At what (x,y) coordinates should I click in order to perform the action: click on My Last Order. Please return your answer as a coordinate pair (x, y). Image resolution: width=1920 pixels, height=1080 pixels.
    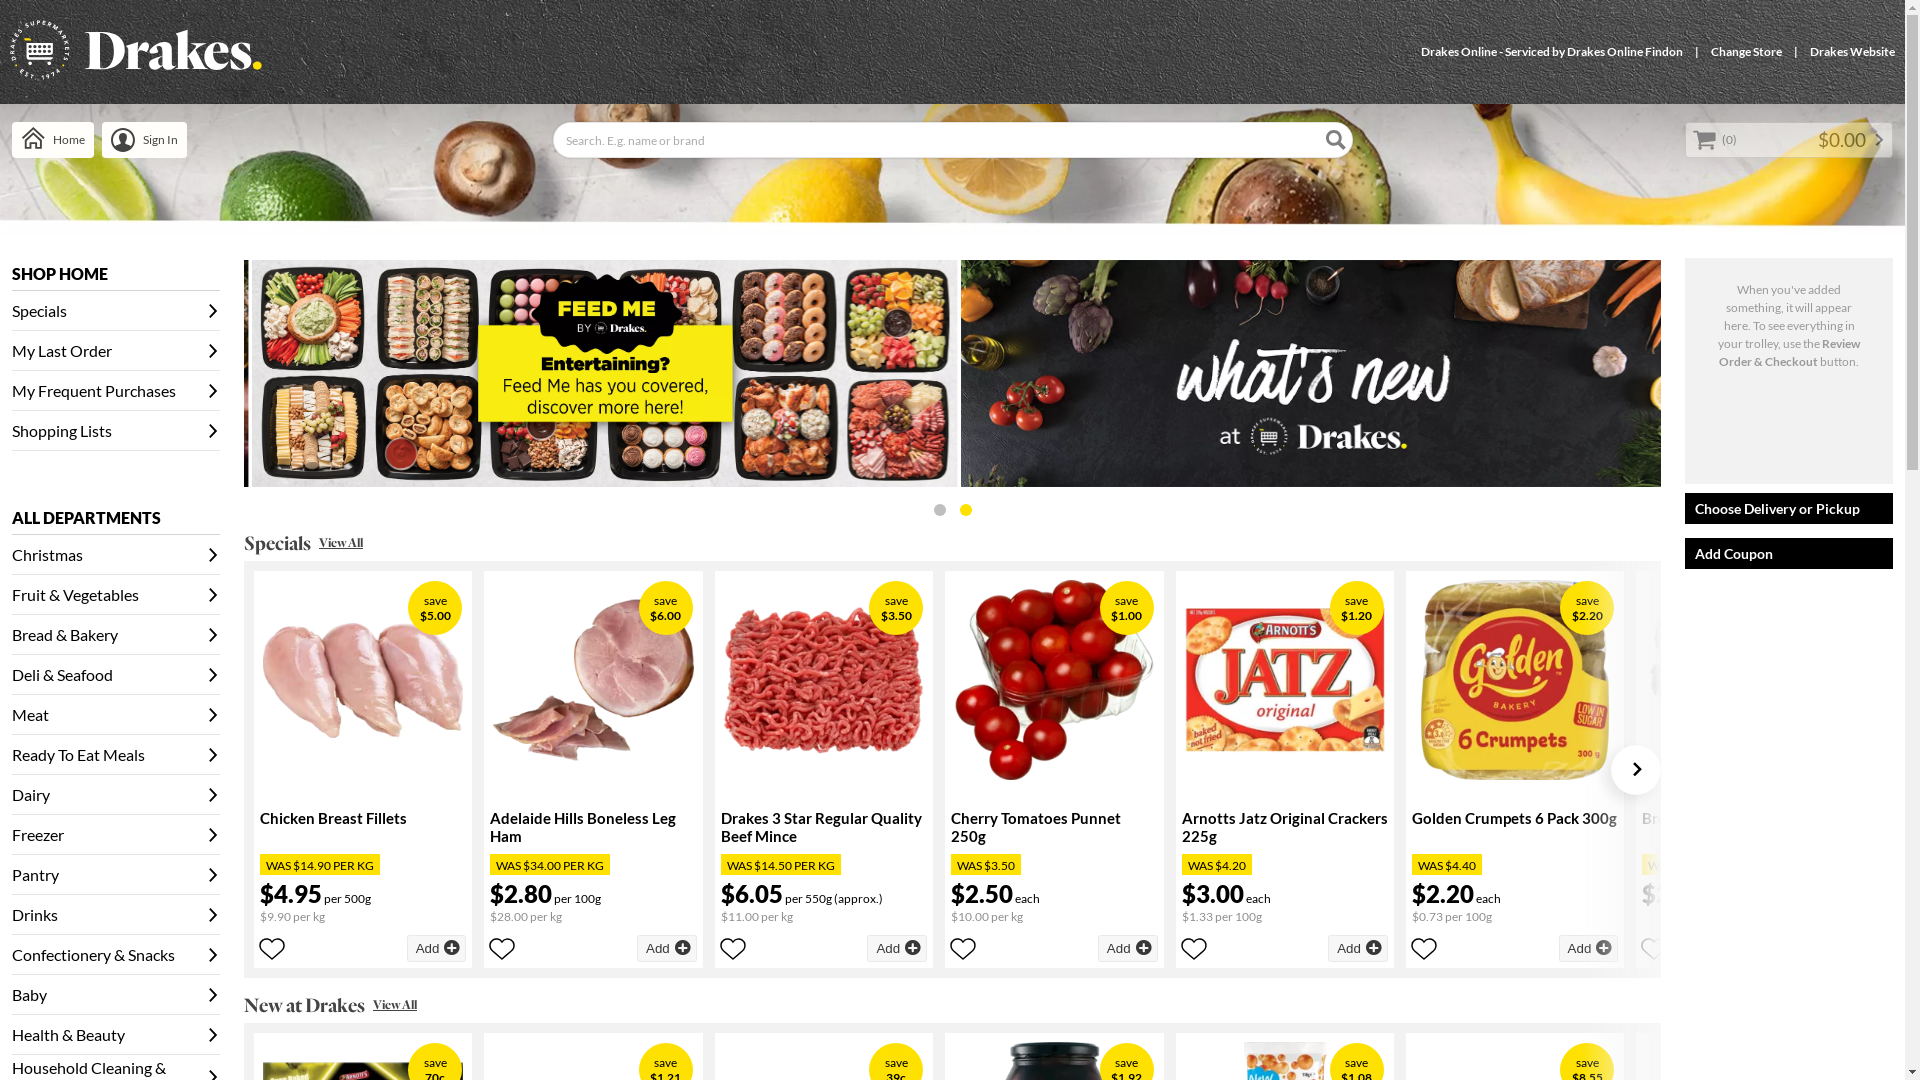
    Looking at the image, I should click on (116, 351).